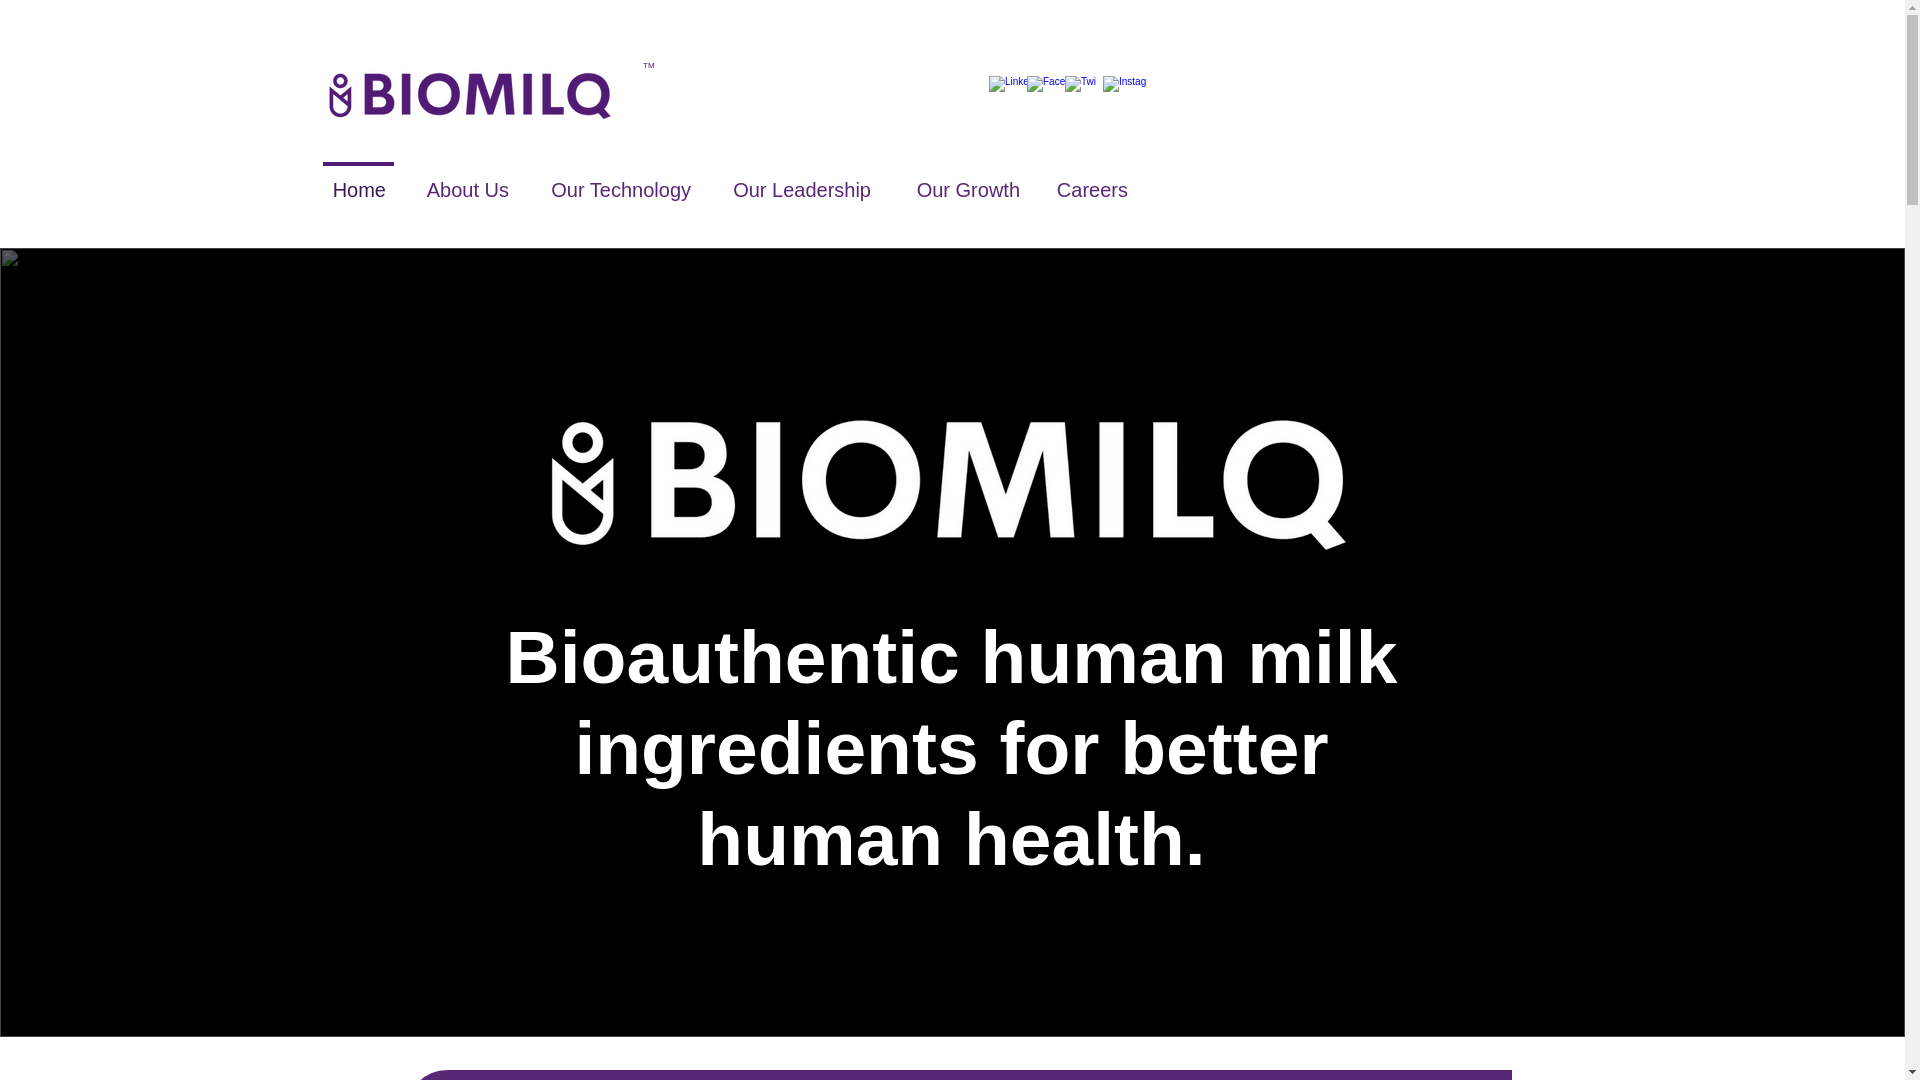 The height and width of the screenshot is (1080, 1920). I want to click on Our Growth, so click(963, 181).